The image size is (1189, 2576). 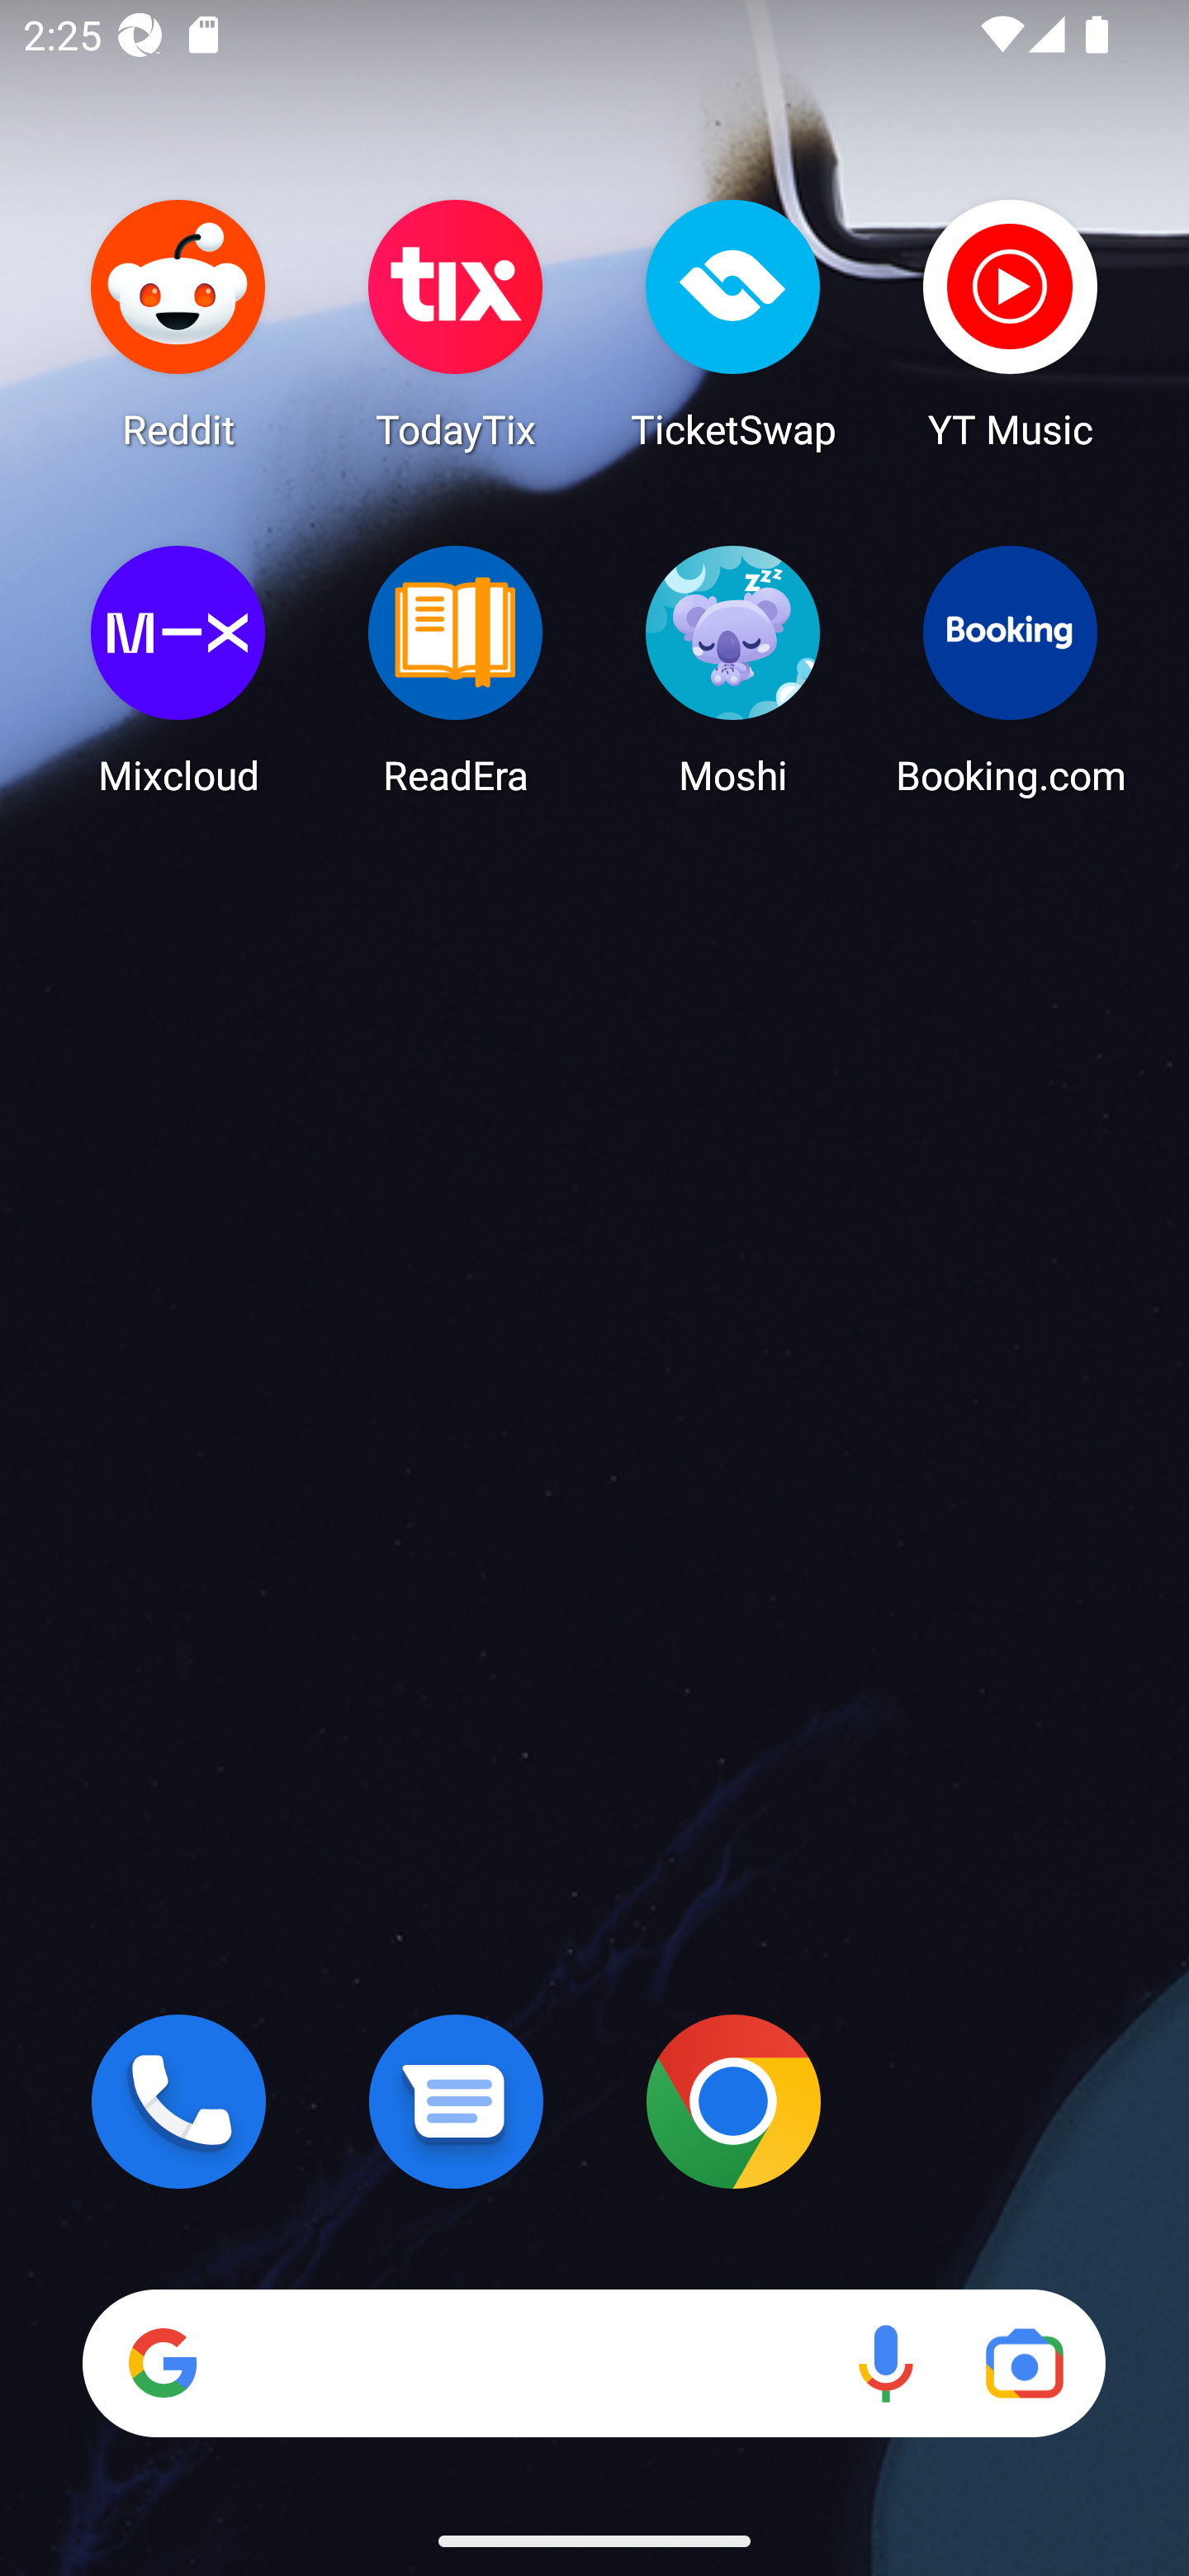 What do you see at coordinates (594, 2363) in the screenshot?
I see `Search Voice search Google Lens` at bounding box center [594, 2363].